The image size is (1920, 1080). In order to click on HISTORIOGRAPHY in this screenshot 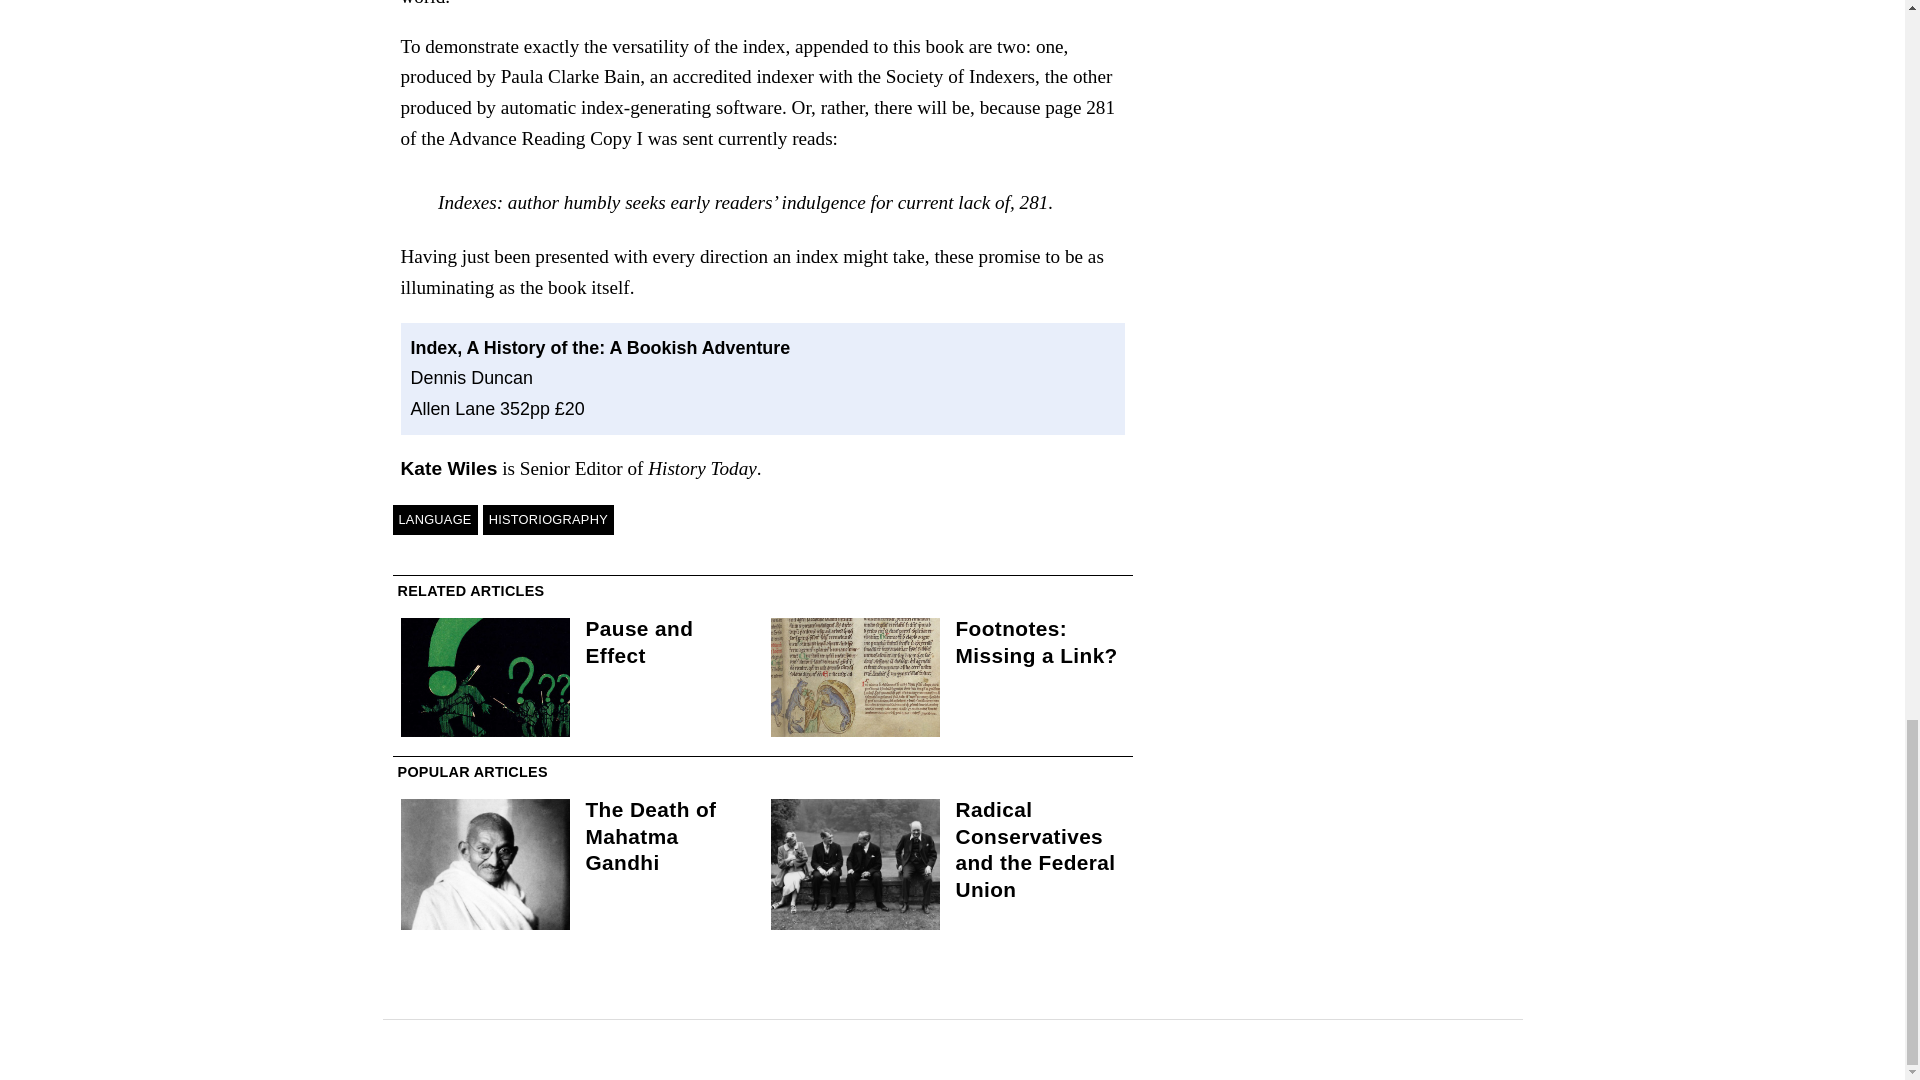, I will do `click(548, 520)`.